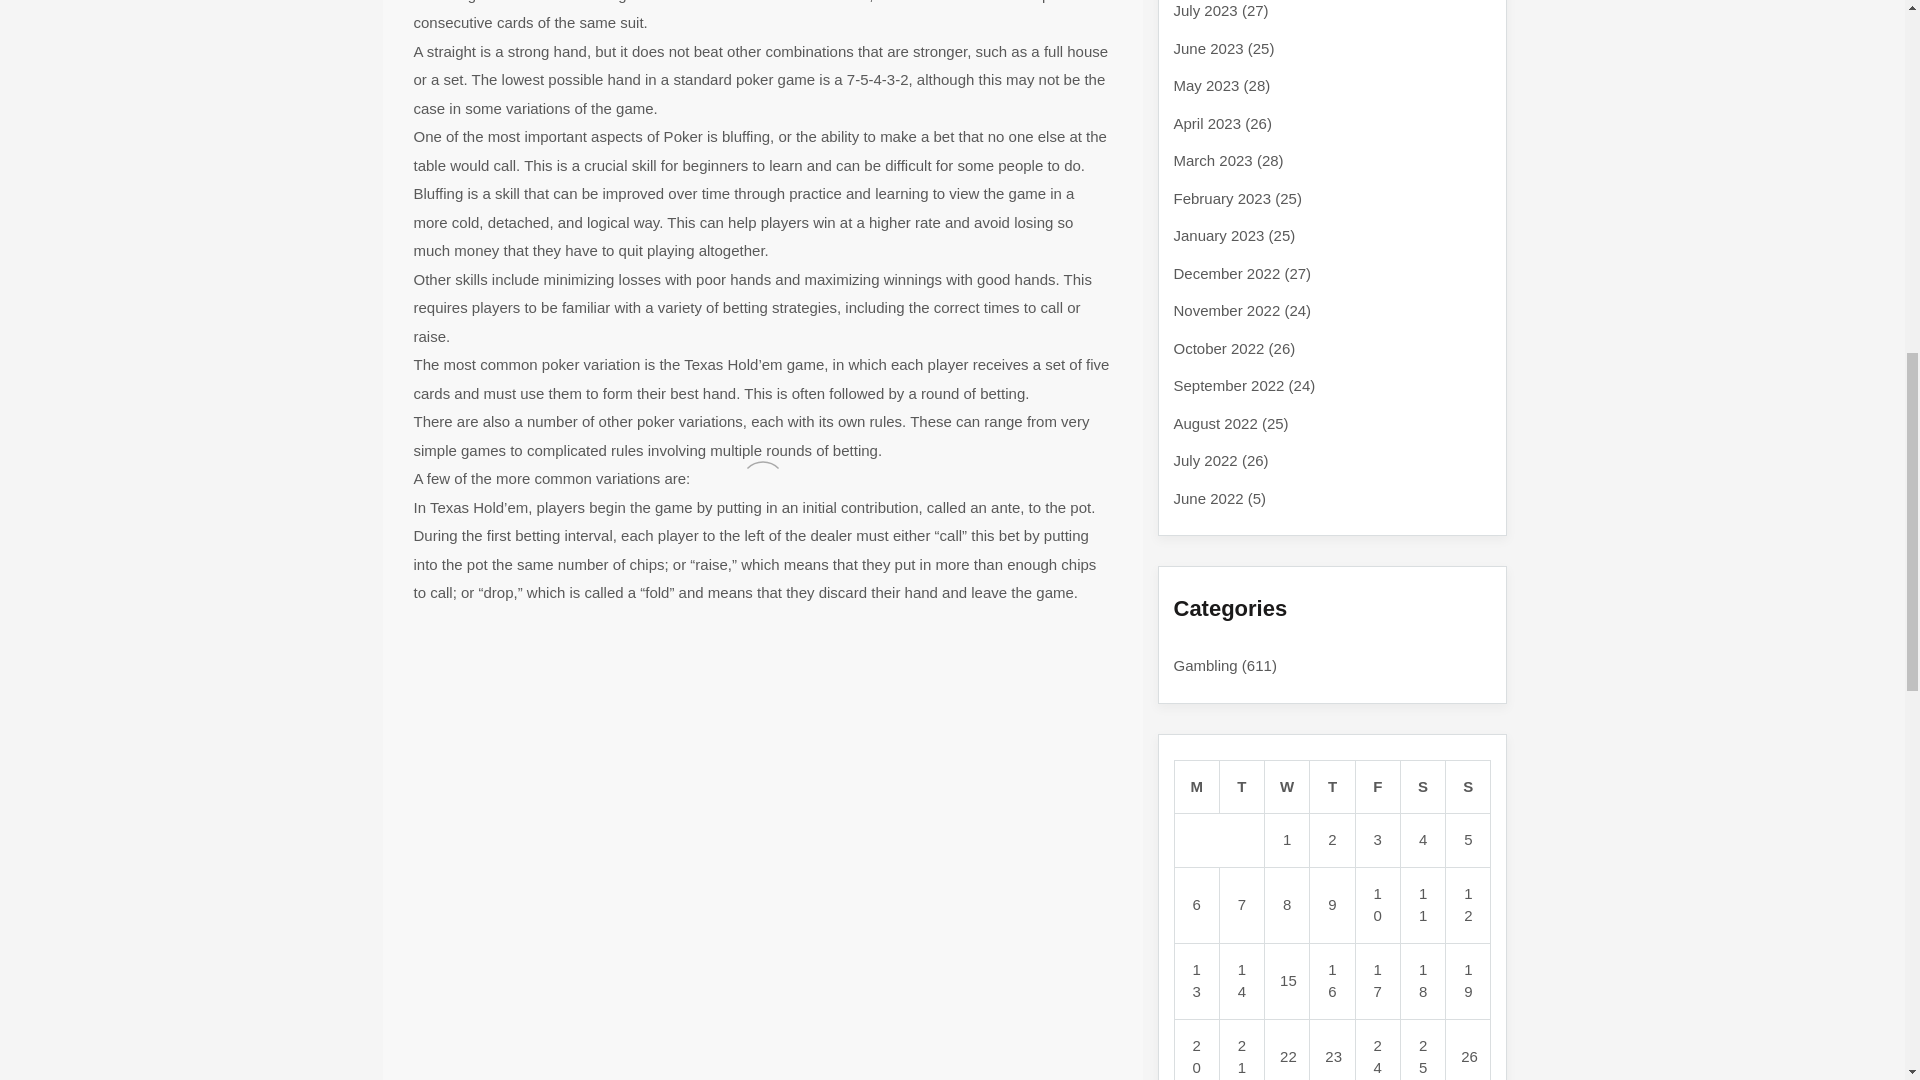 Image resolution: width=1920 pixels, height=1080 pixels. Describe the element at coordinates (1468, 787) in the screenshot. I see `Sunday` at that location.